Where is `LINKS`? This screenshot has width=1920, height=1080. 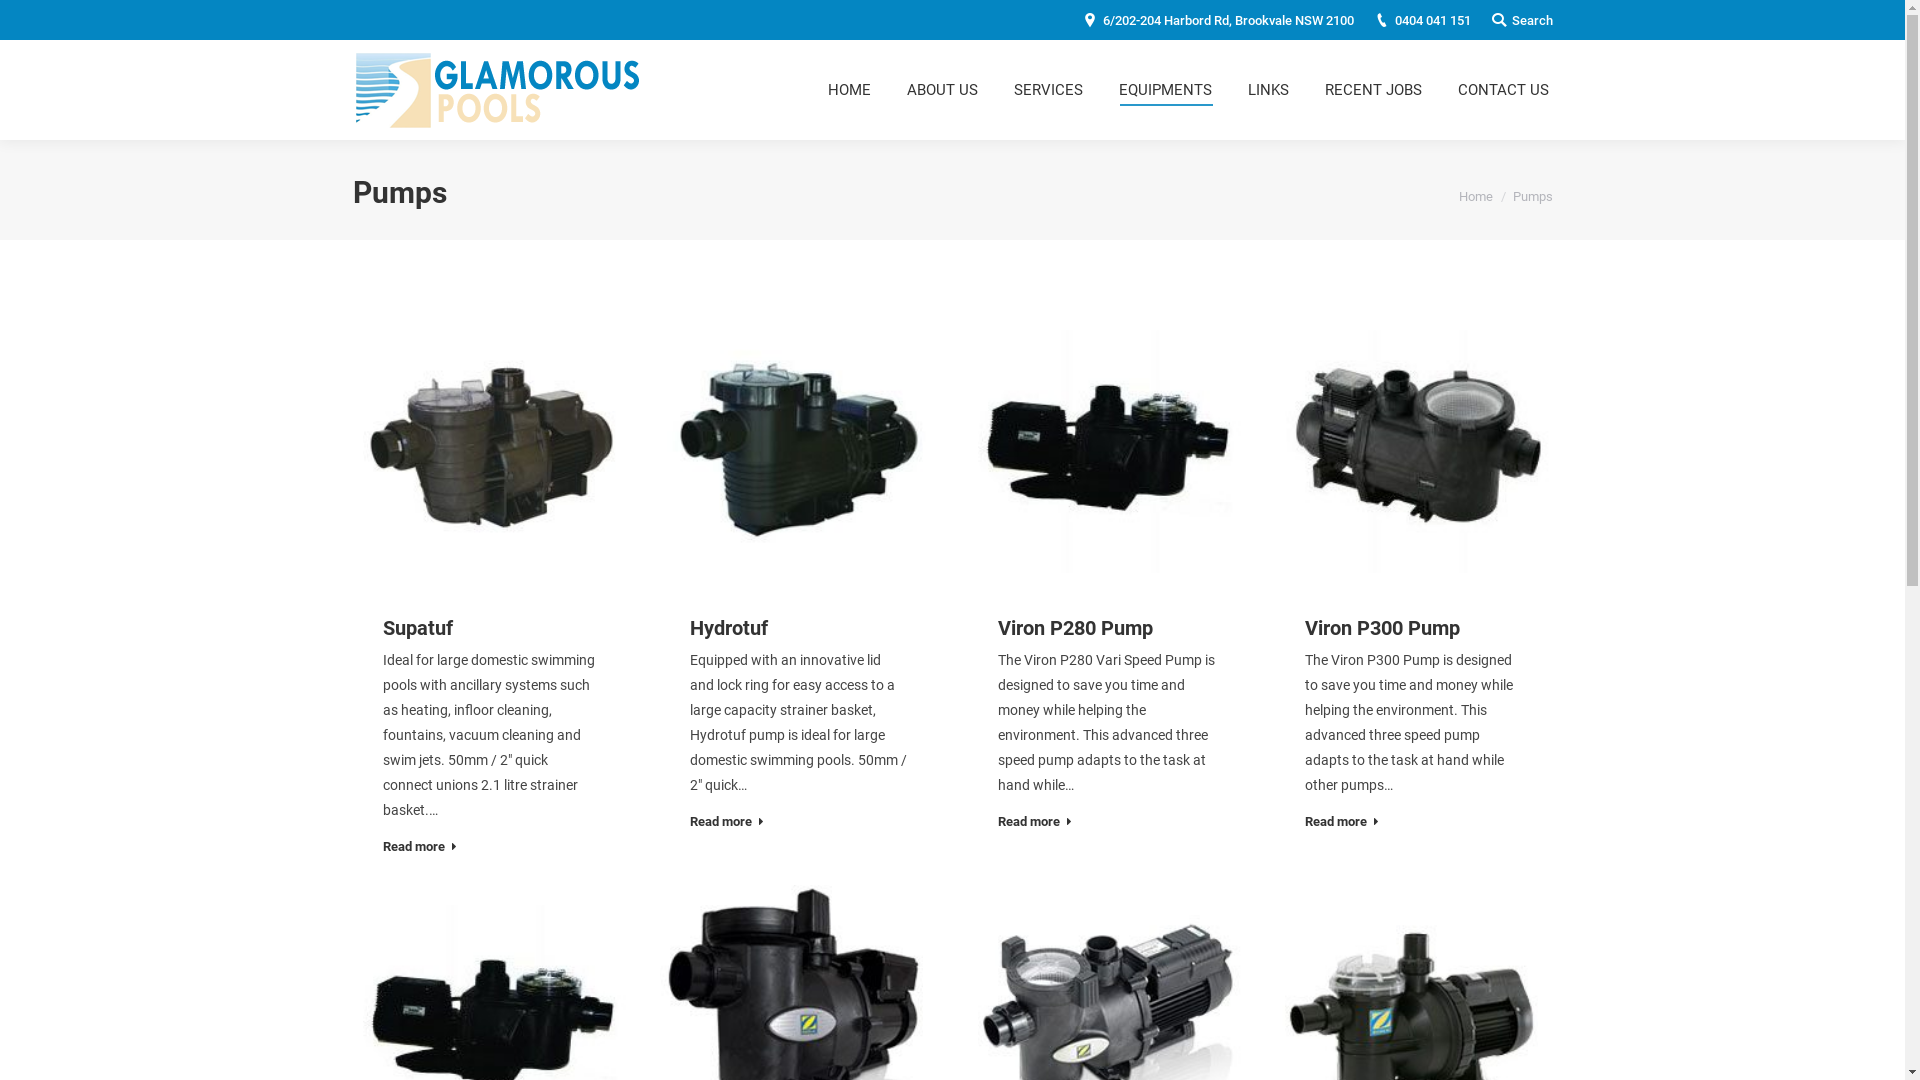
LINKS is located at coordinates (1268, 90).